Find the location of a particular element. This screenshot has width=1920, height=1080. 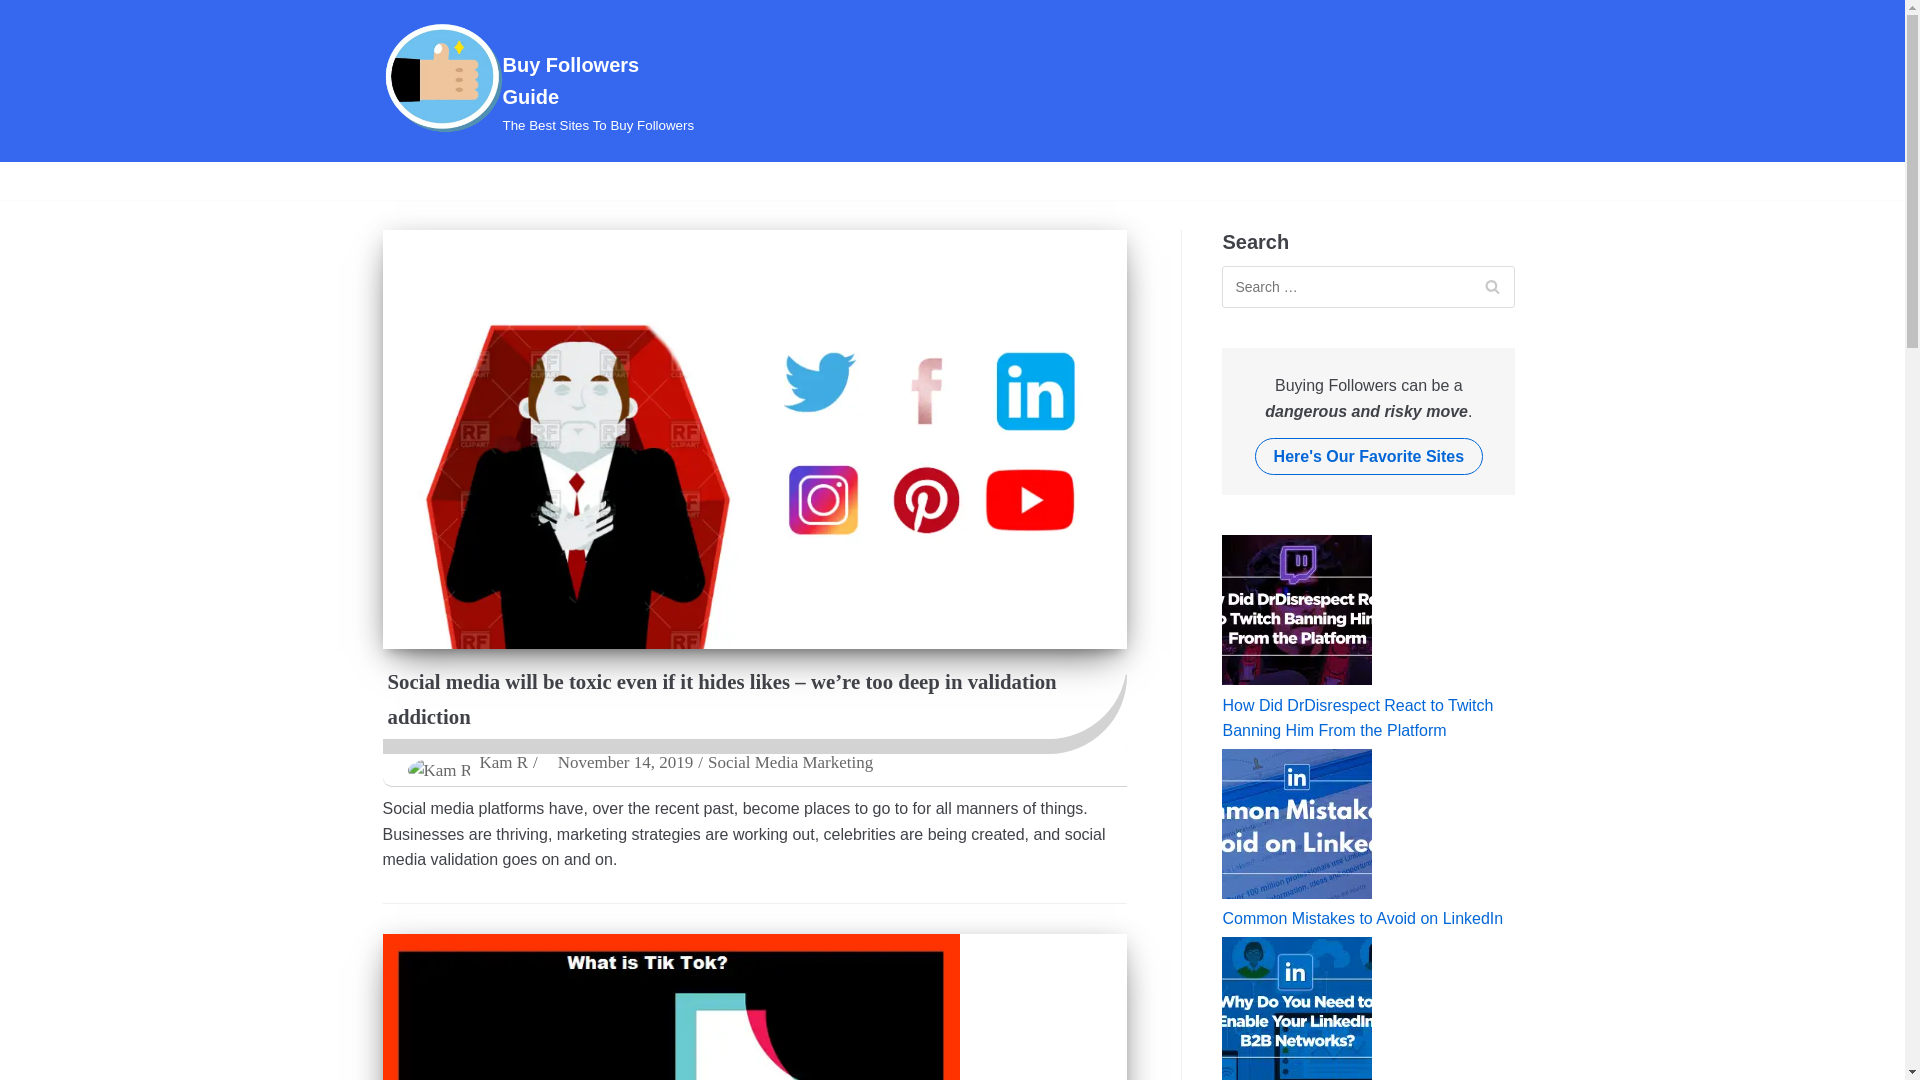

Skip to content is located at coordinates (20, 10).